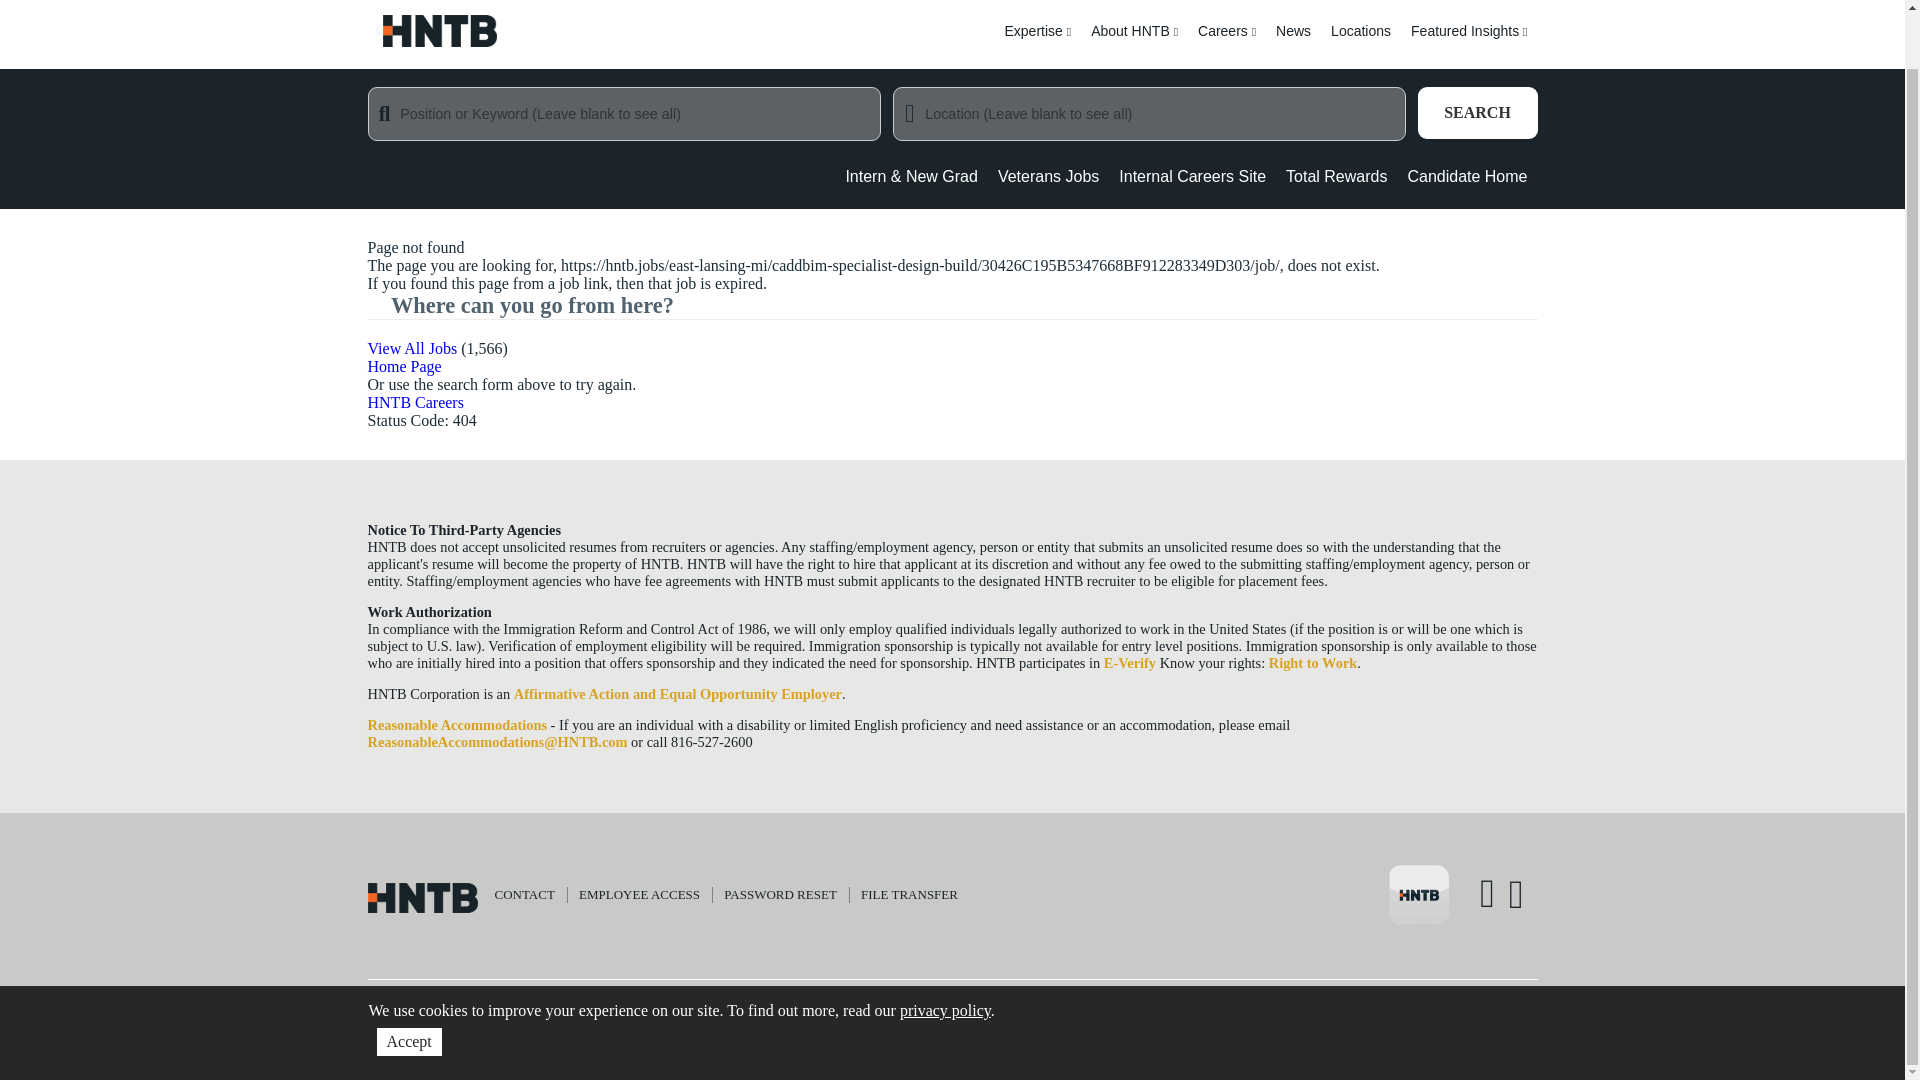 Image resolution: width=1920 pixels, height=1080 pixels. What do you see at coordinates (1292, 43) in the screenshot?
I see `News` at bounding box center [1292, 43].